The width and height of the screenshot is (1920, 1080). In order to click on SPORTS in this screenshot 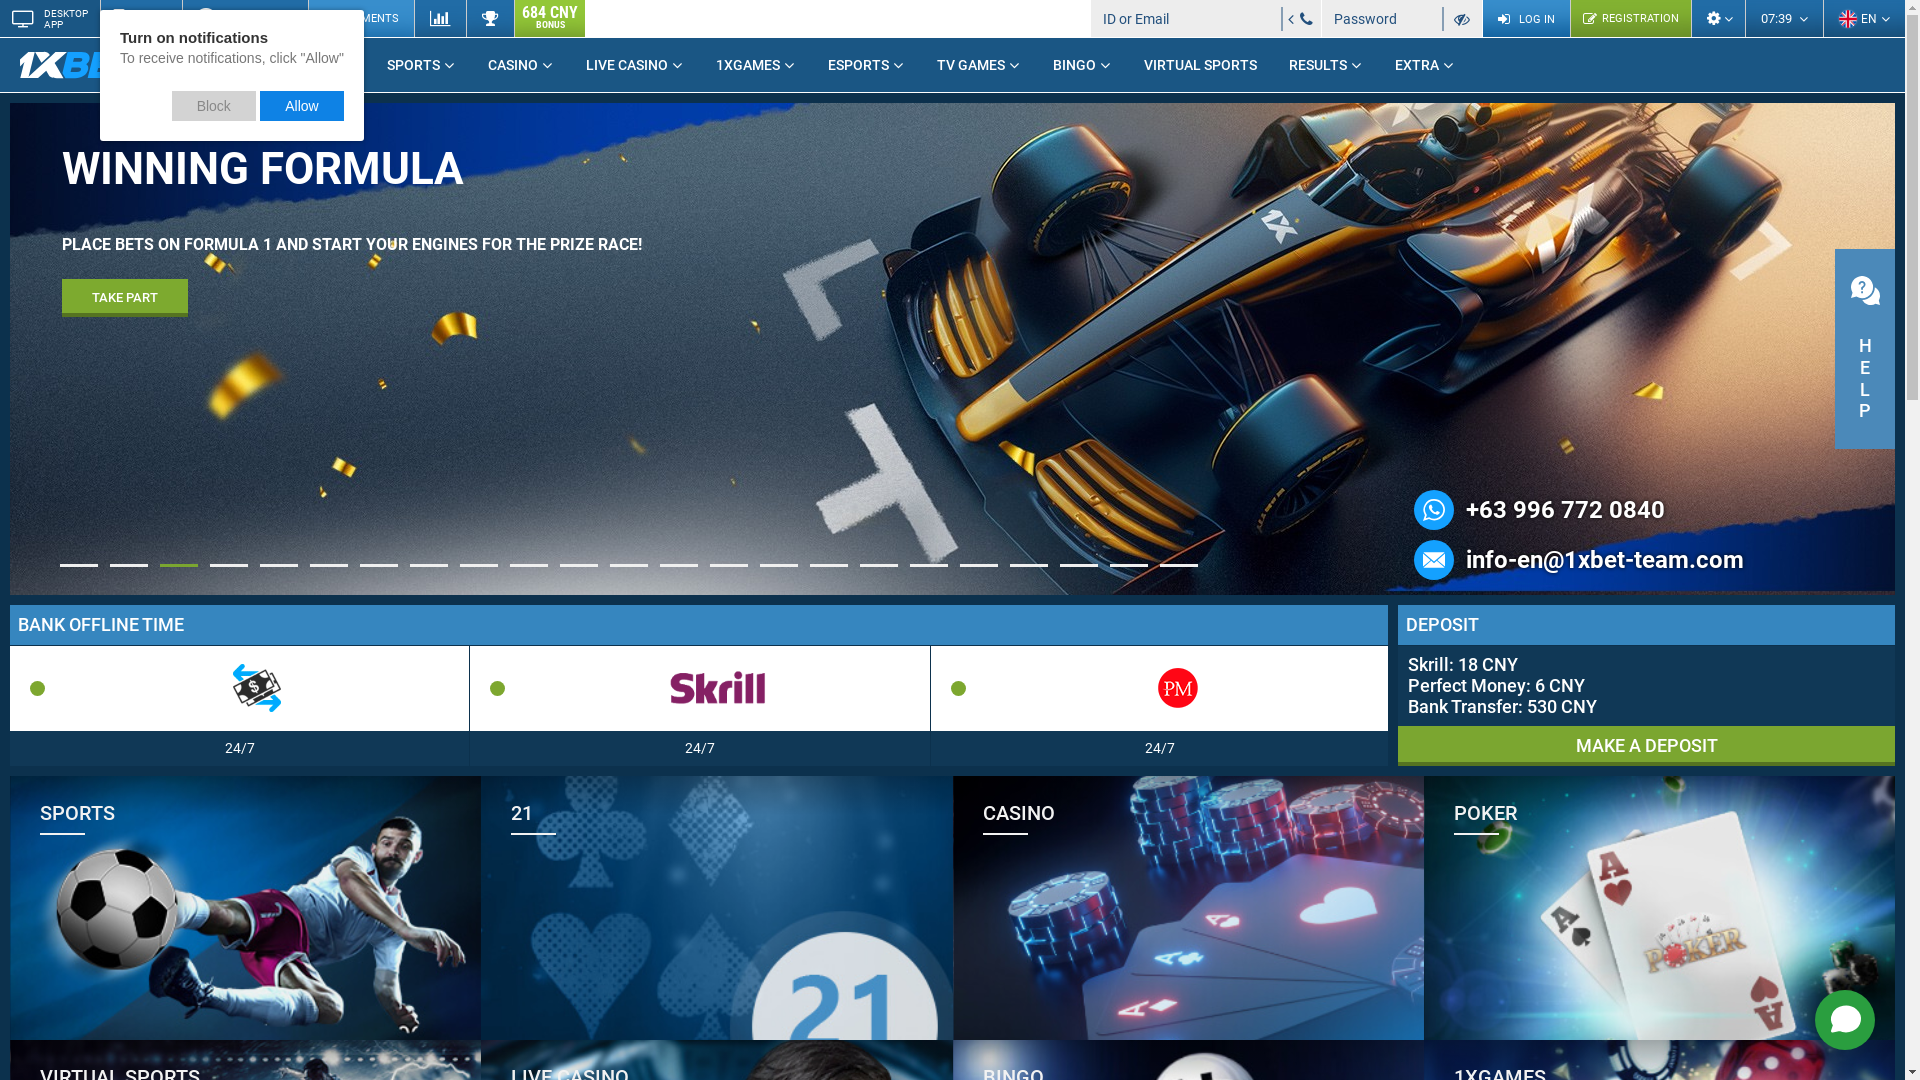, I will do `click(422, 65)`.